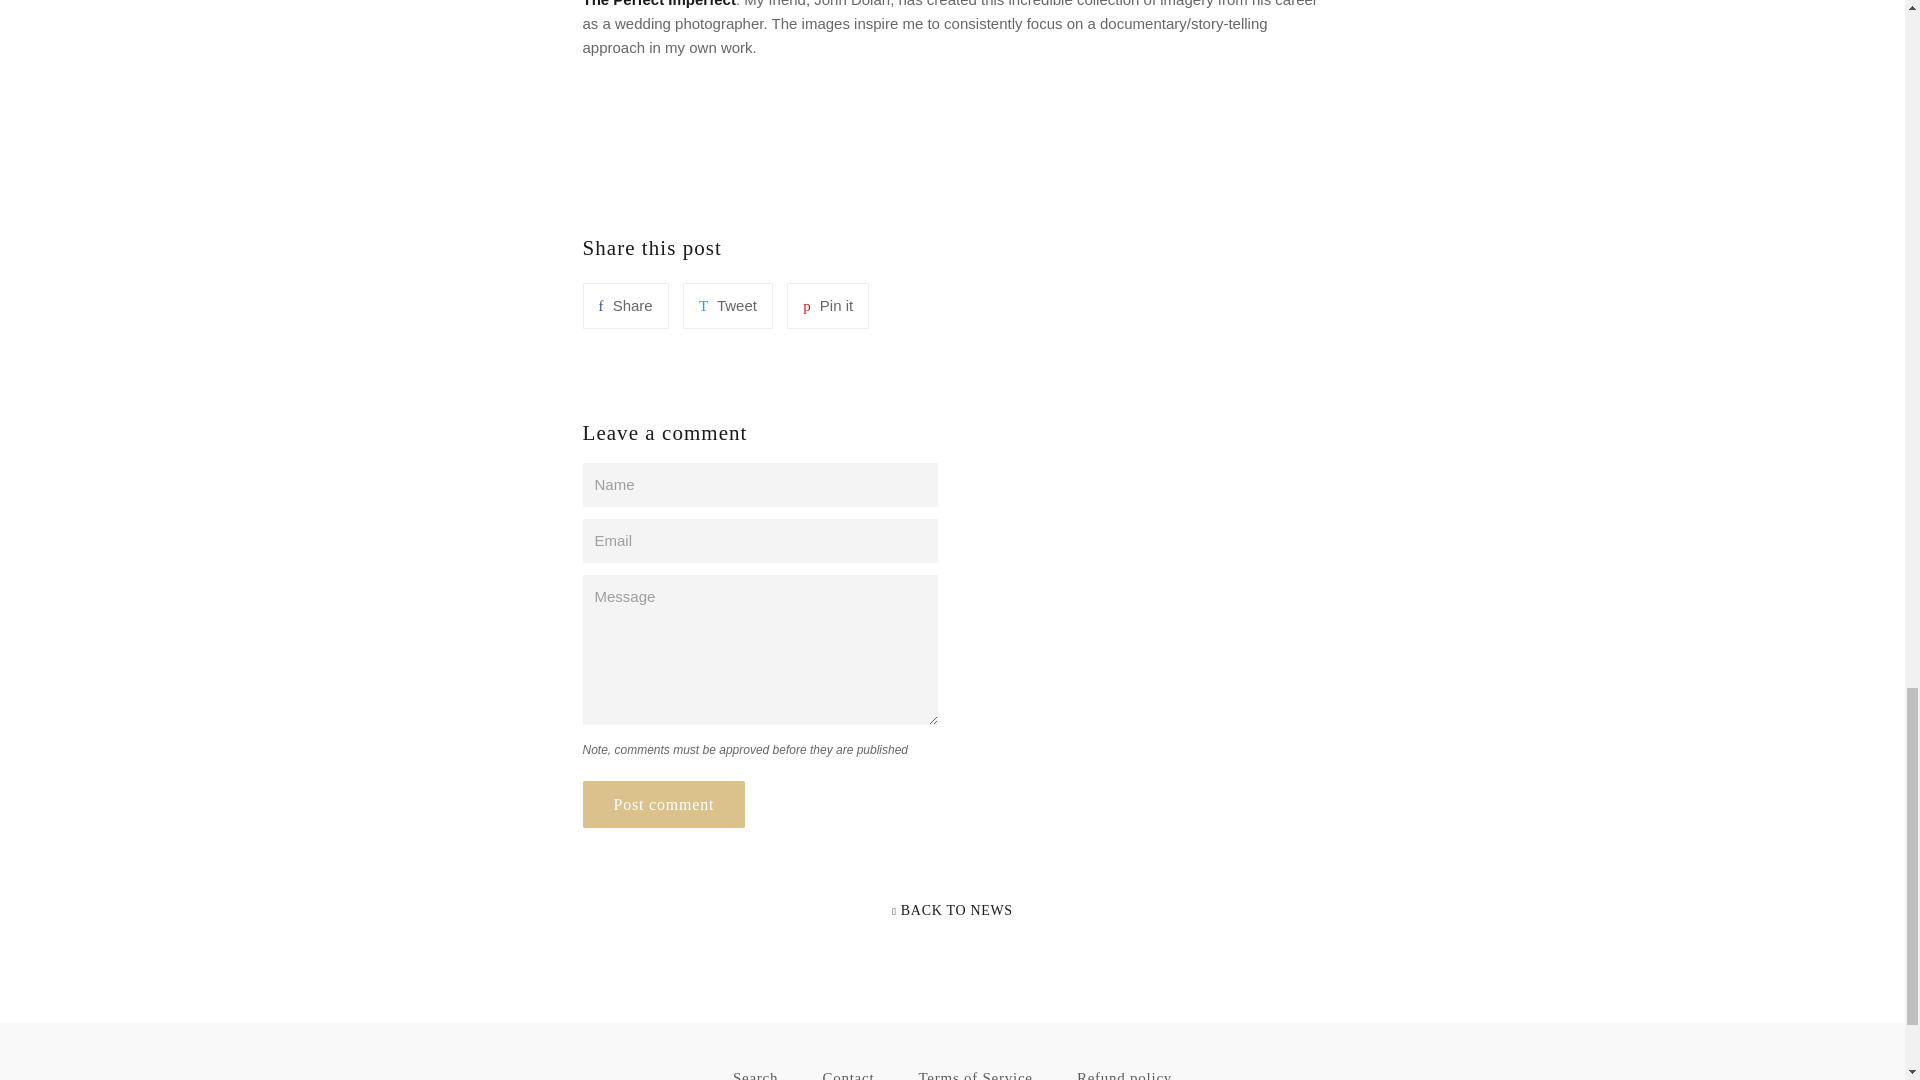  What do you see at coordinates (728, 306) in the screenshot?
I see `Tweet on Twitter` at bounding box center [728, 306].